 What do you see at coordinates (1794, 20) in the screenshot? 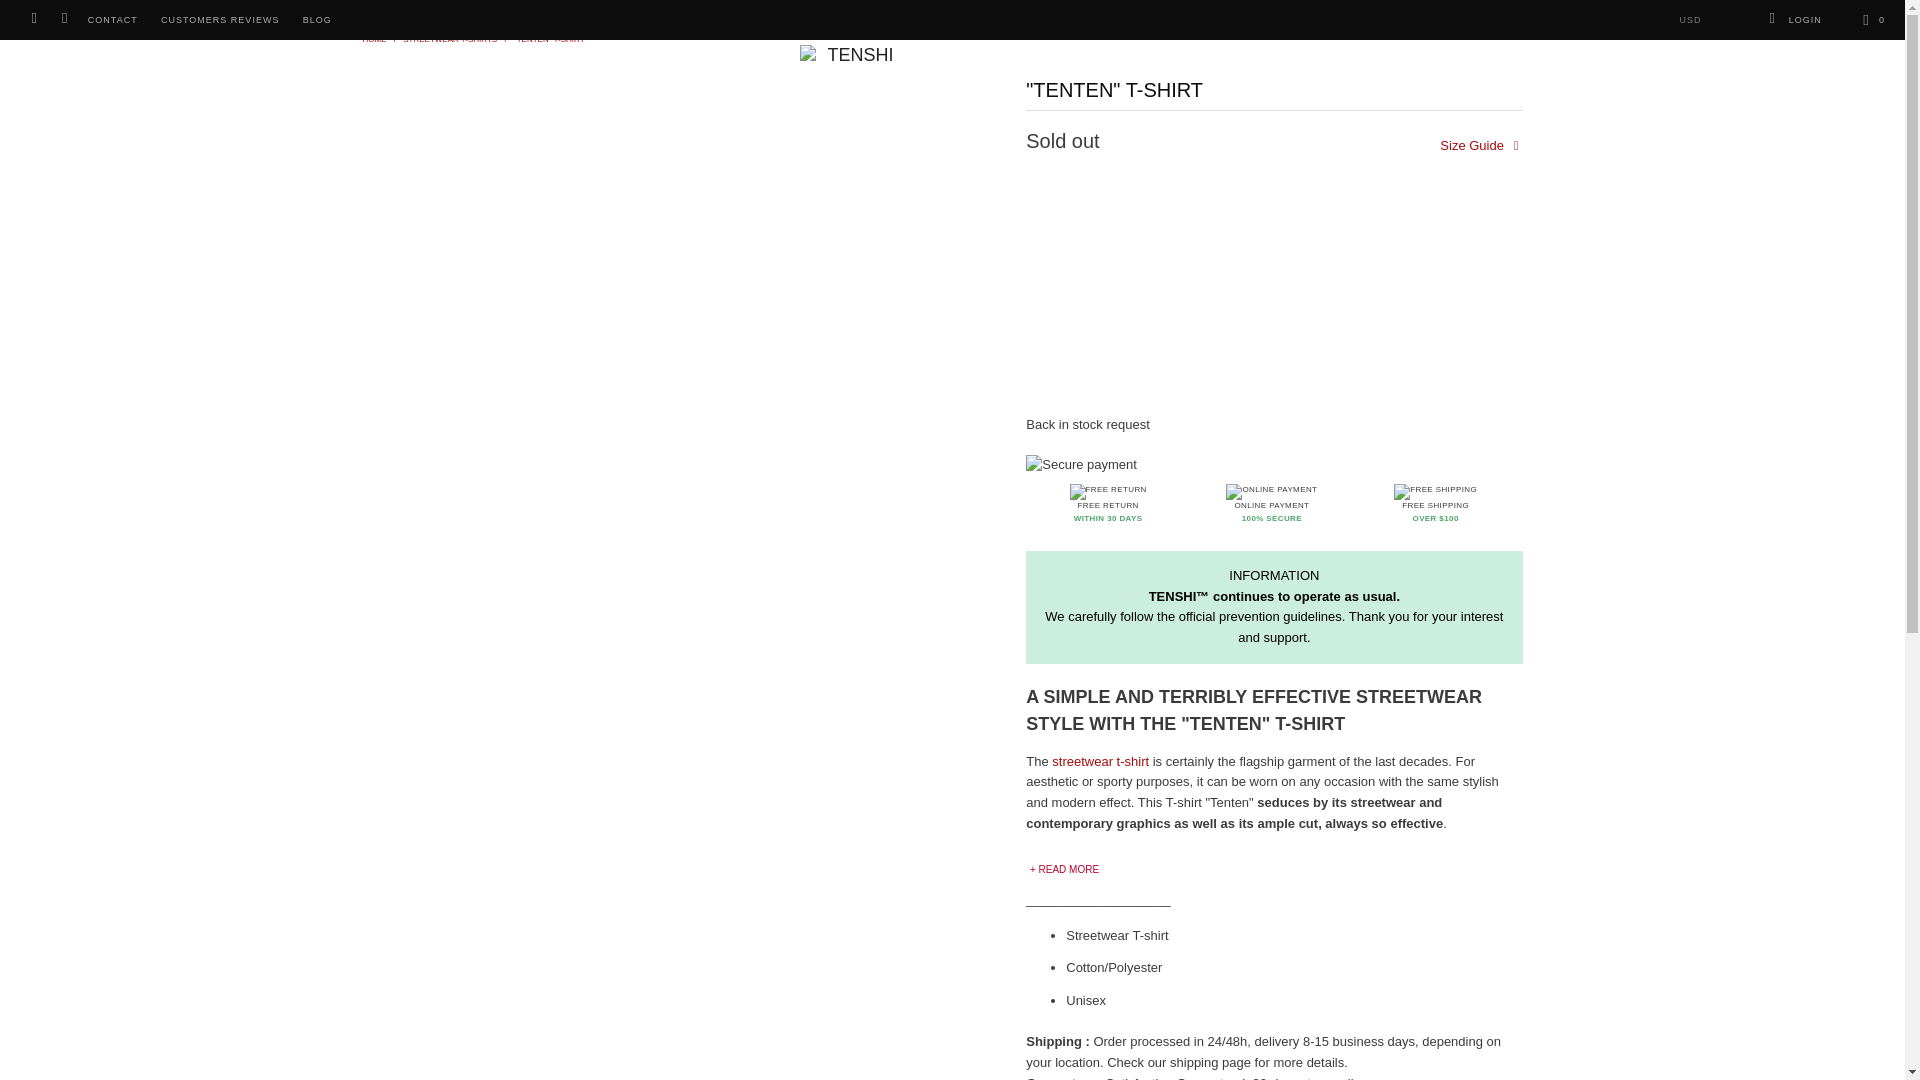
I see `My Account ` at bounding box center [1794, 20].